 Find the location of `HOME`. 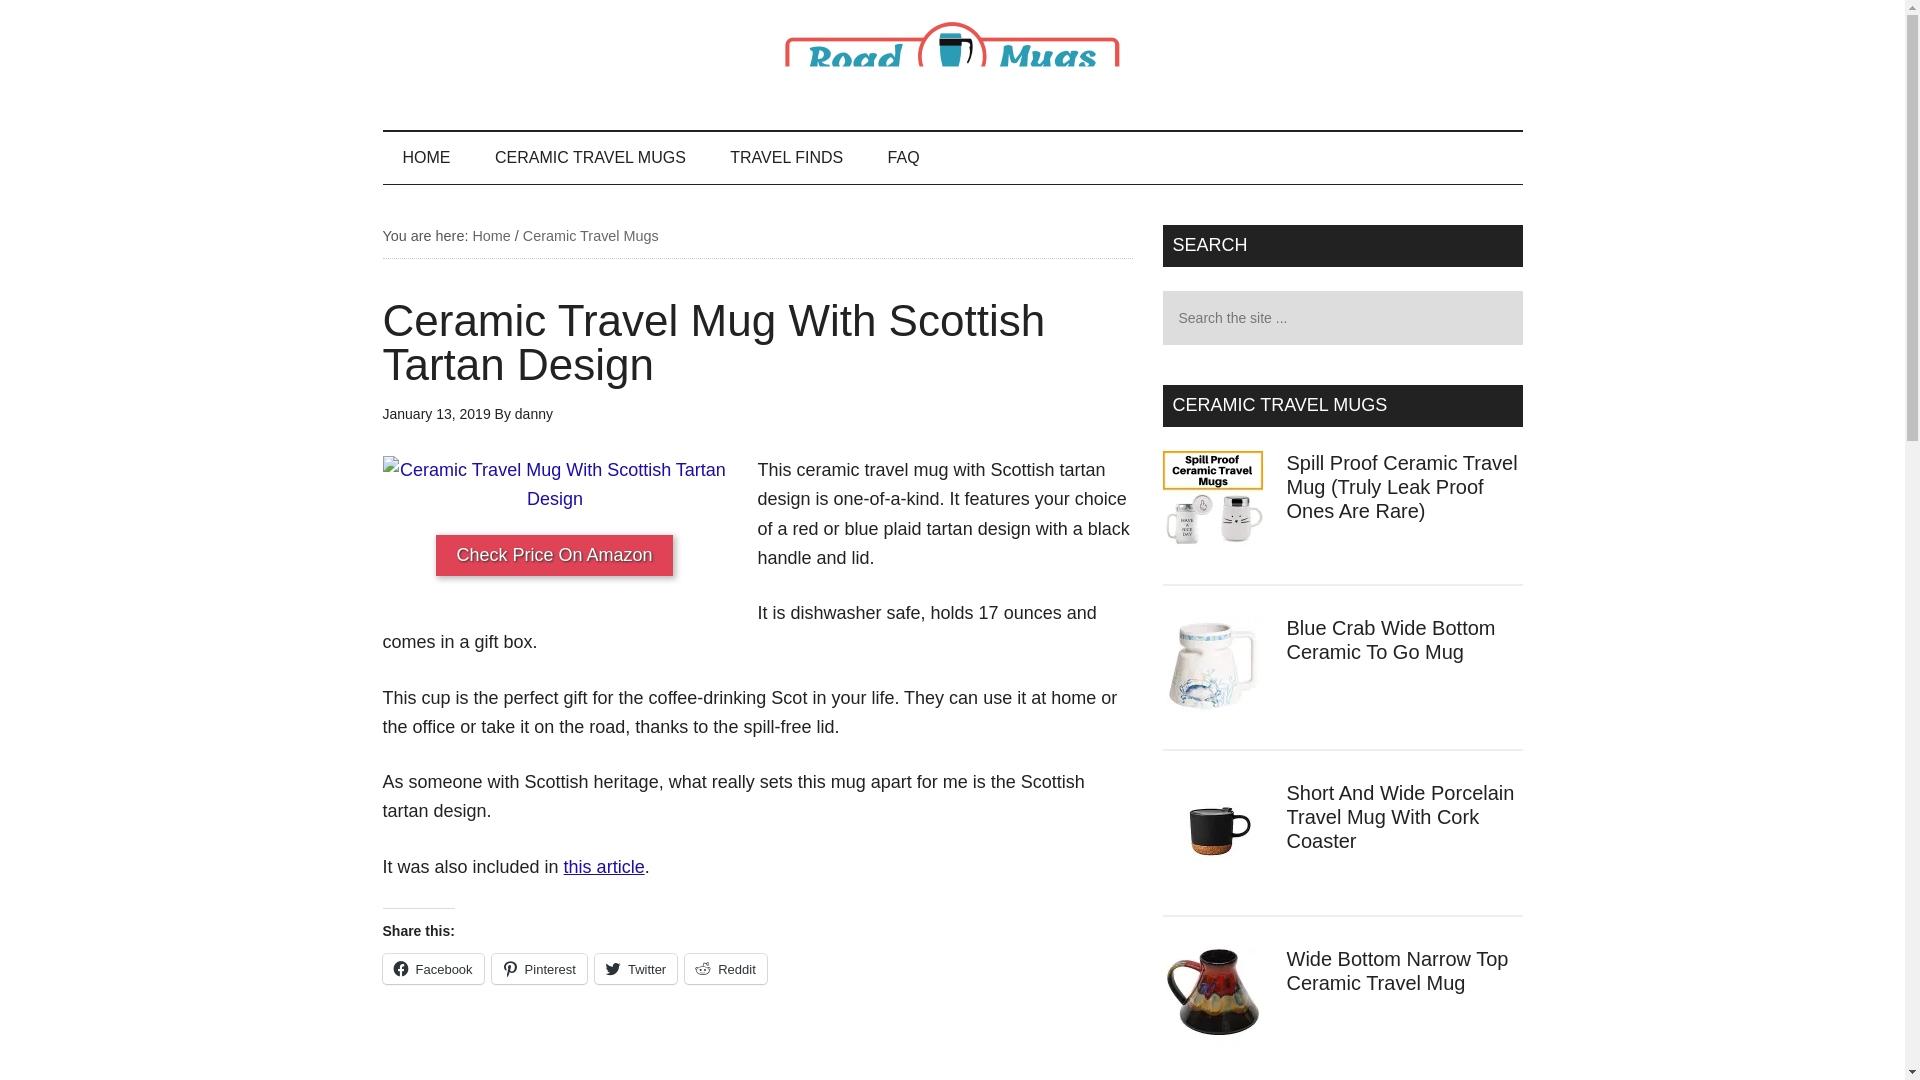

HOME is located at coordinates (426, 157).